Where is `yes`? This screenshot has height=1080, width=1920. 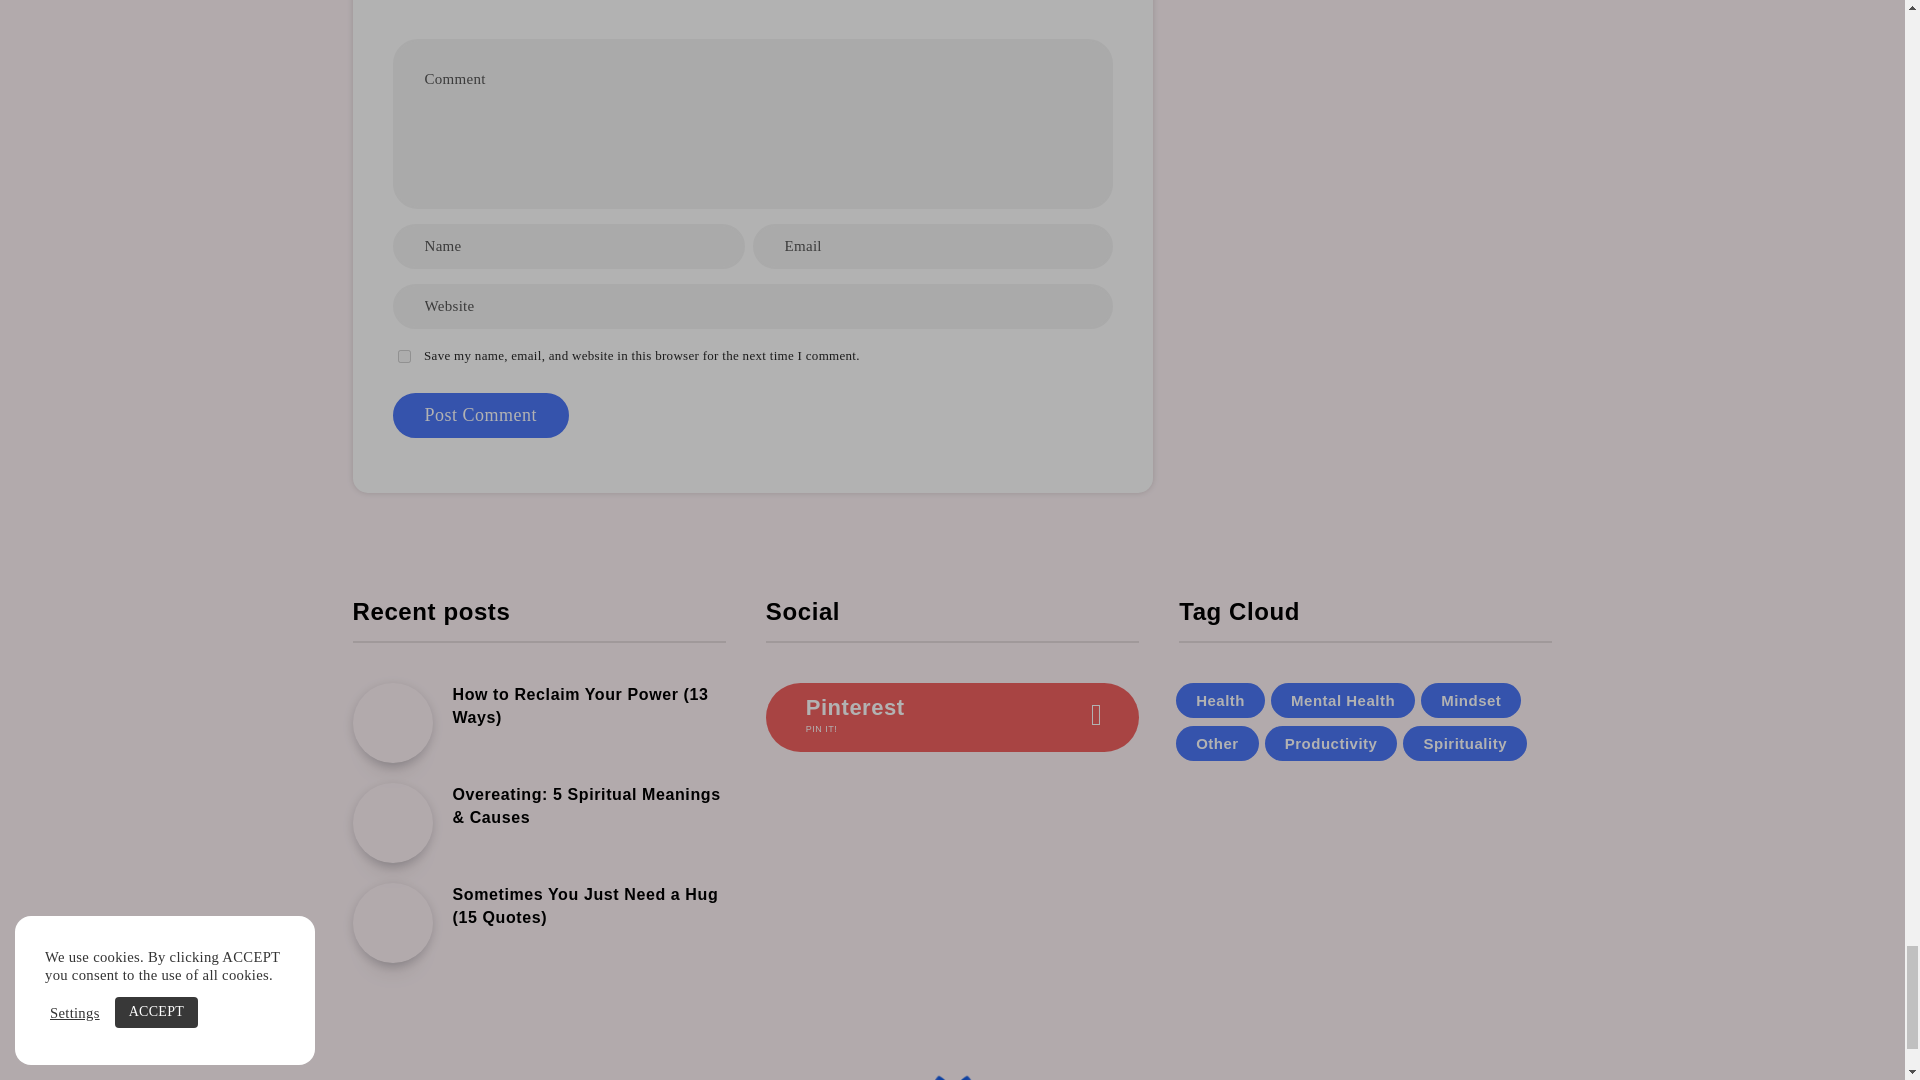 yes is located at coordinates (404, 356).